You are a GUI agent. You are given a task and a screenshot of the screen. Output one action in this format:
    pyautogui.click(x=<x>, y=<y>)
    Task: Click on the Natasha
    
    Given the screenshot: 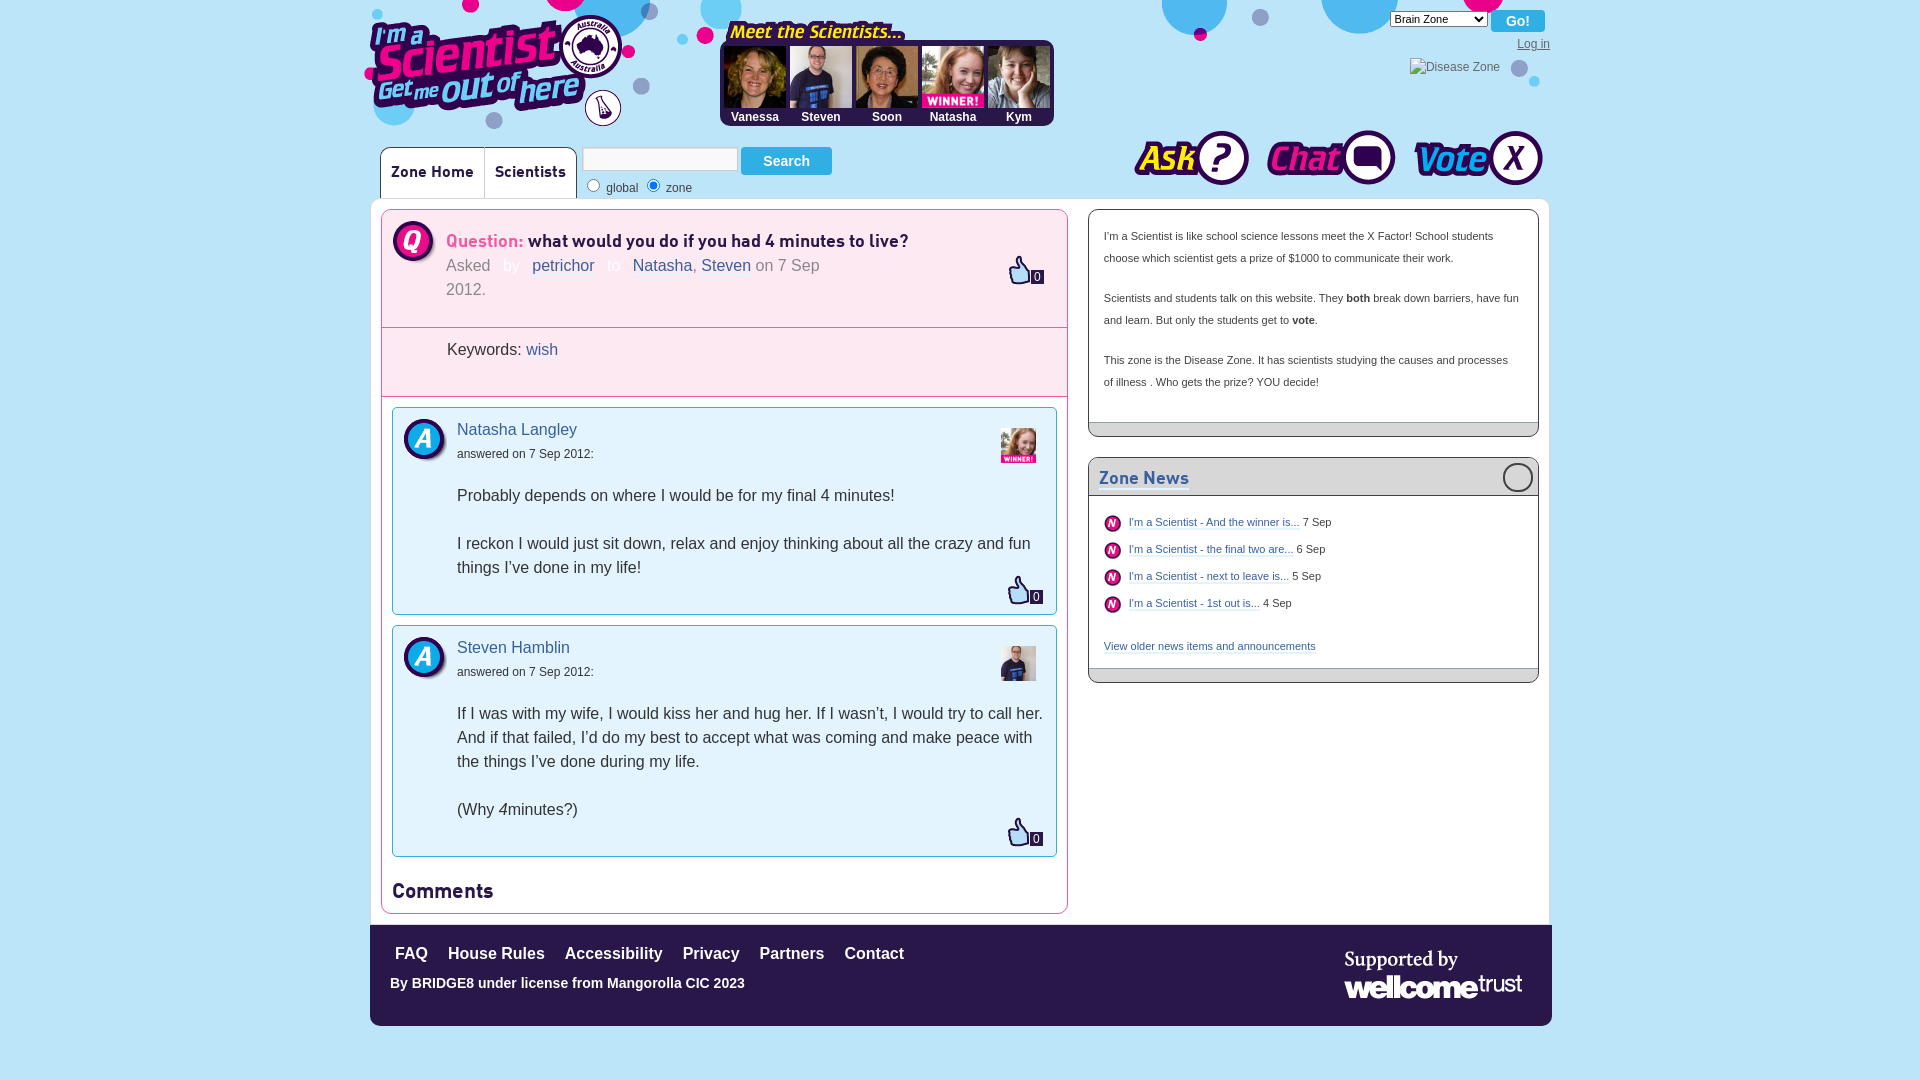 What is the action you would take?
    pyautogui.click(x=952, y=85)
    